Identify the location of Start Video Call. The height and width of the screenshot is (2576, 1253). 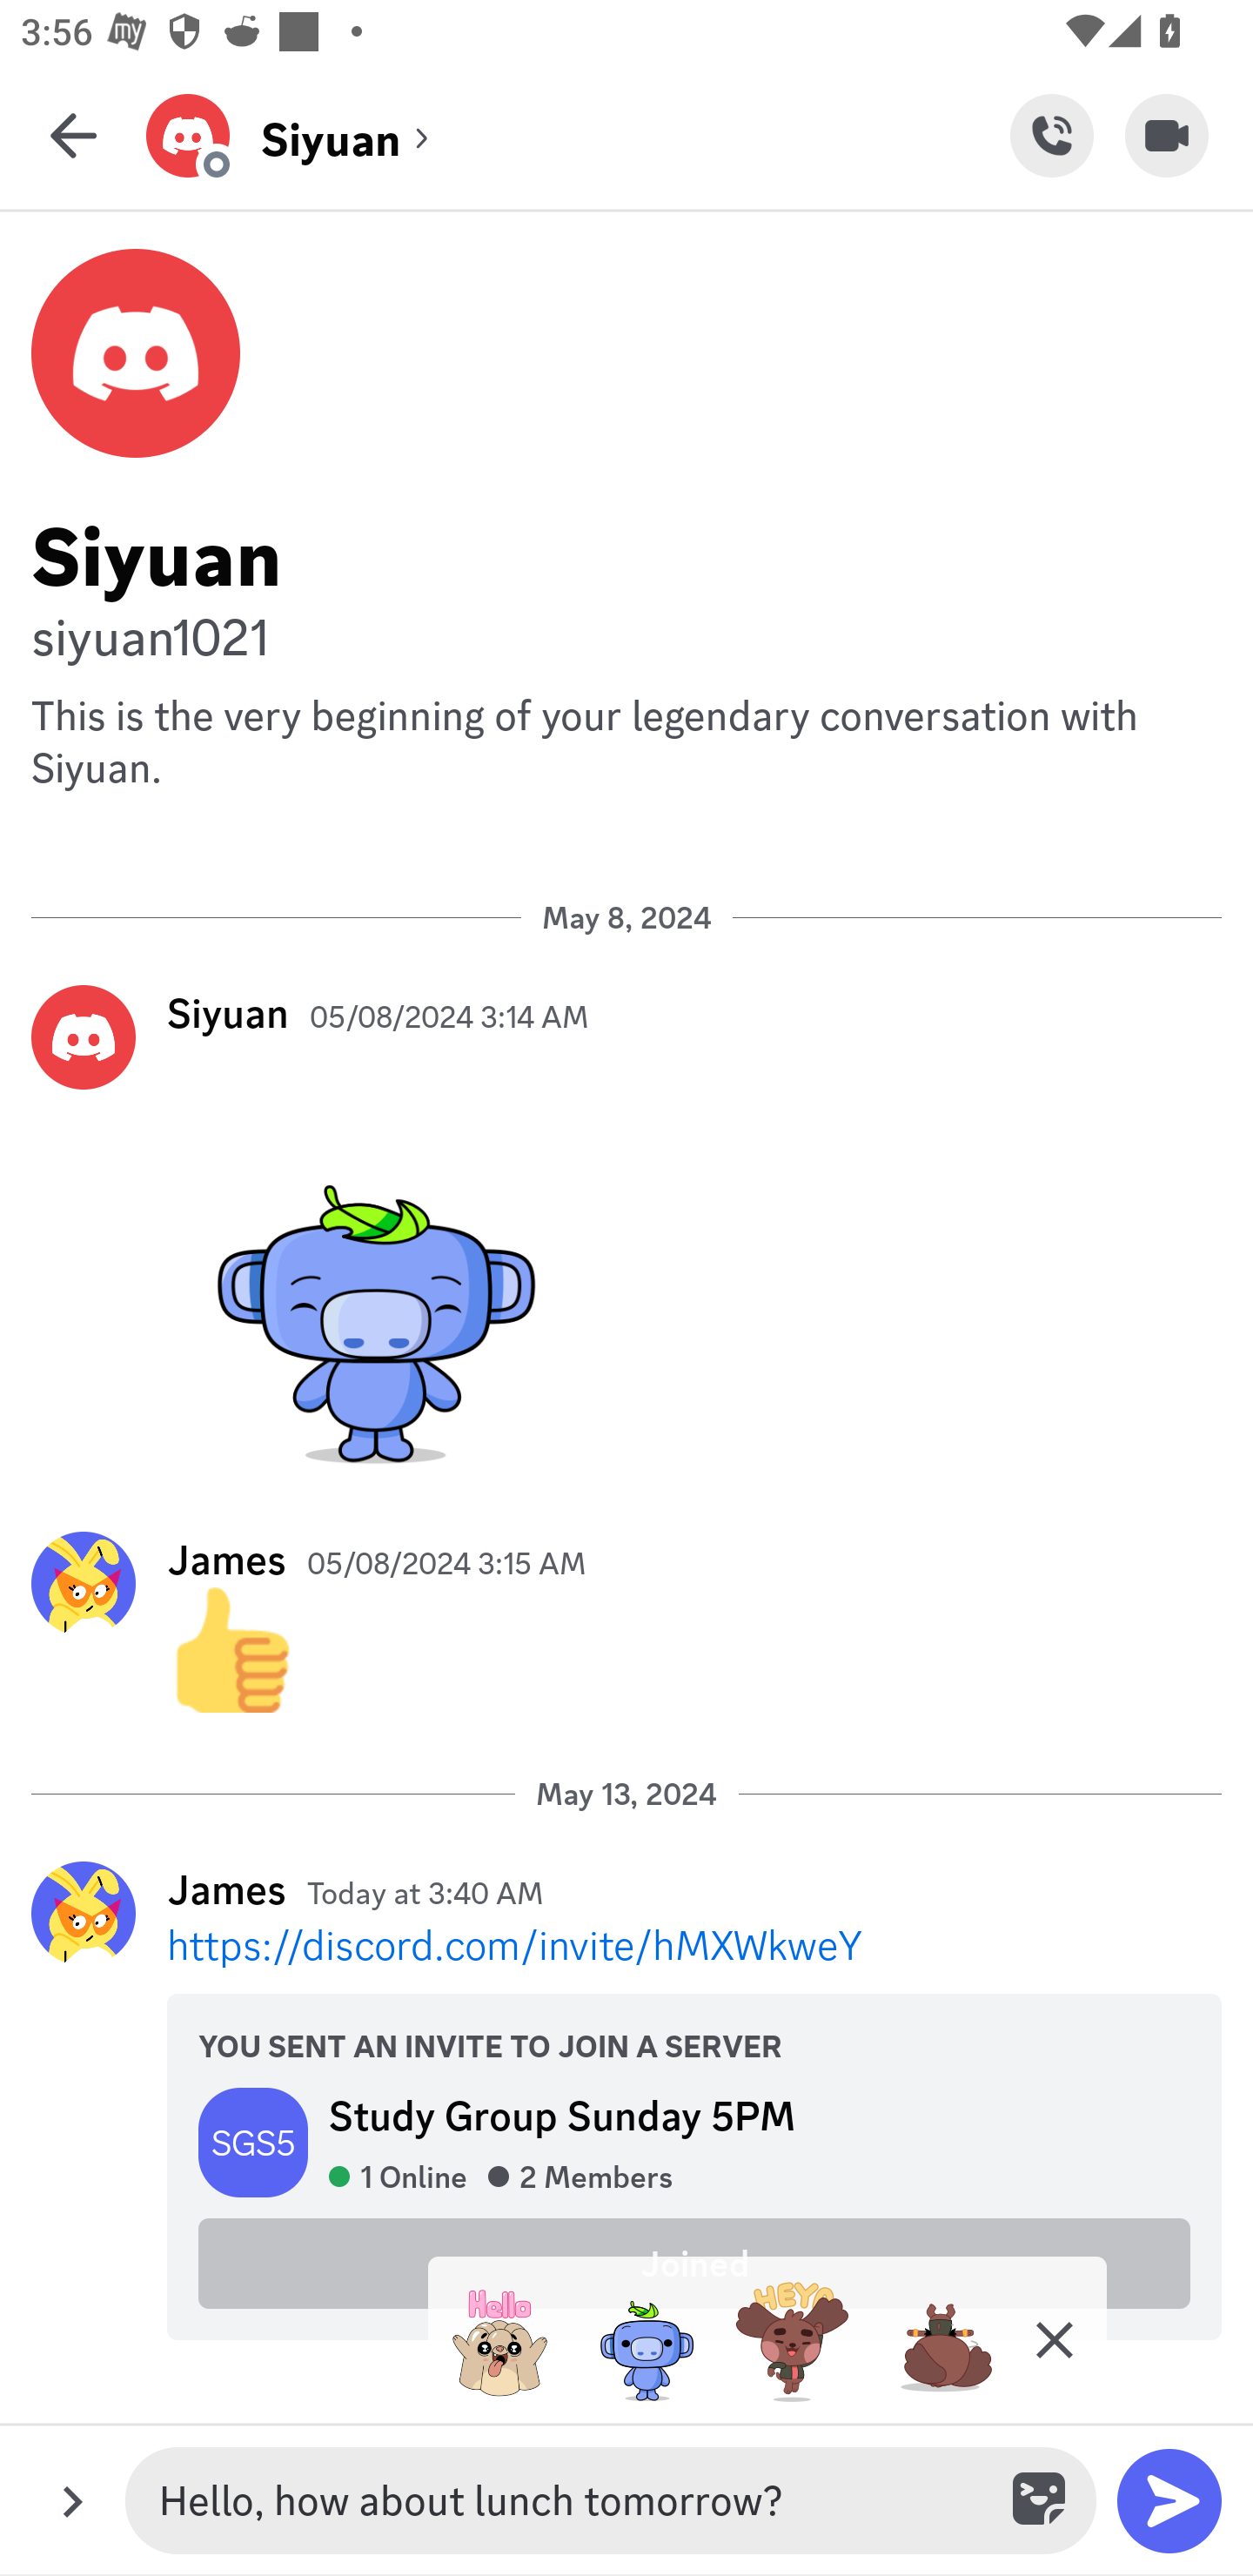
(1167, 135).